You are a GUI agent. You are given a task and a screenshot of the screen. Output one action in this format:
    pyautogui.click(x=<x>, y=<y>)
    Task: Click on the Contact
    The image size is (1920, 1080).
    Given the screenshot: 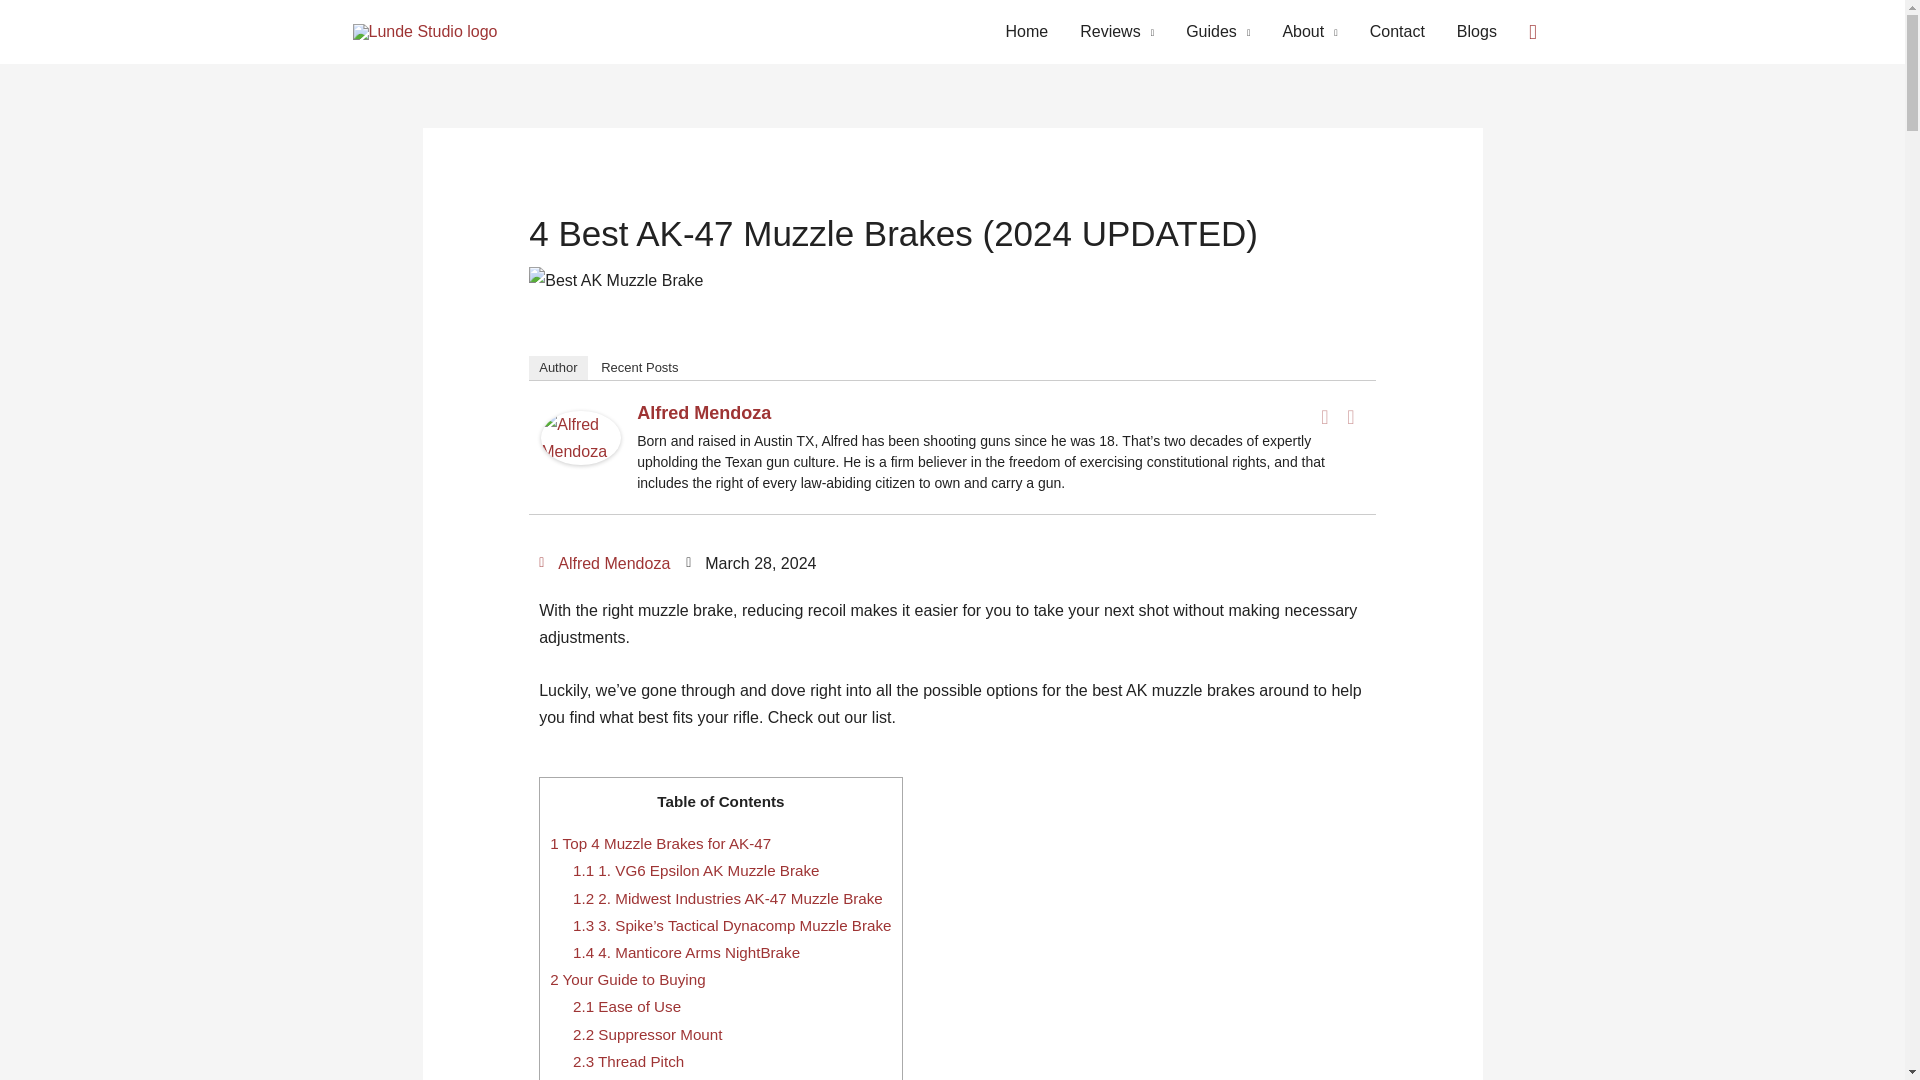 What is the action you would take?
    pyautogui.click(x=1397, y=32)
    